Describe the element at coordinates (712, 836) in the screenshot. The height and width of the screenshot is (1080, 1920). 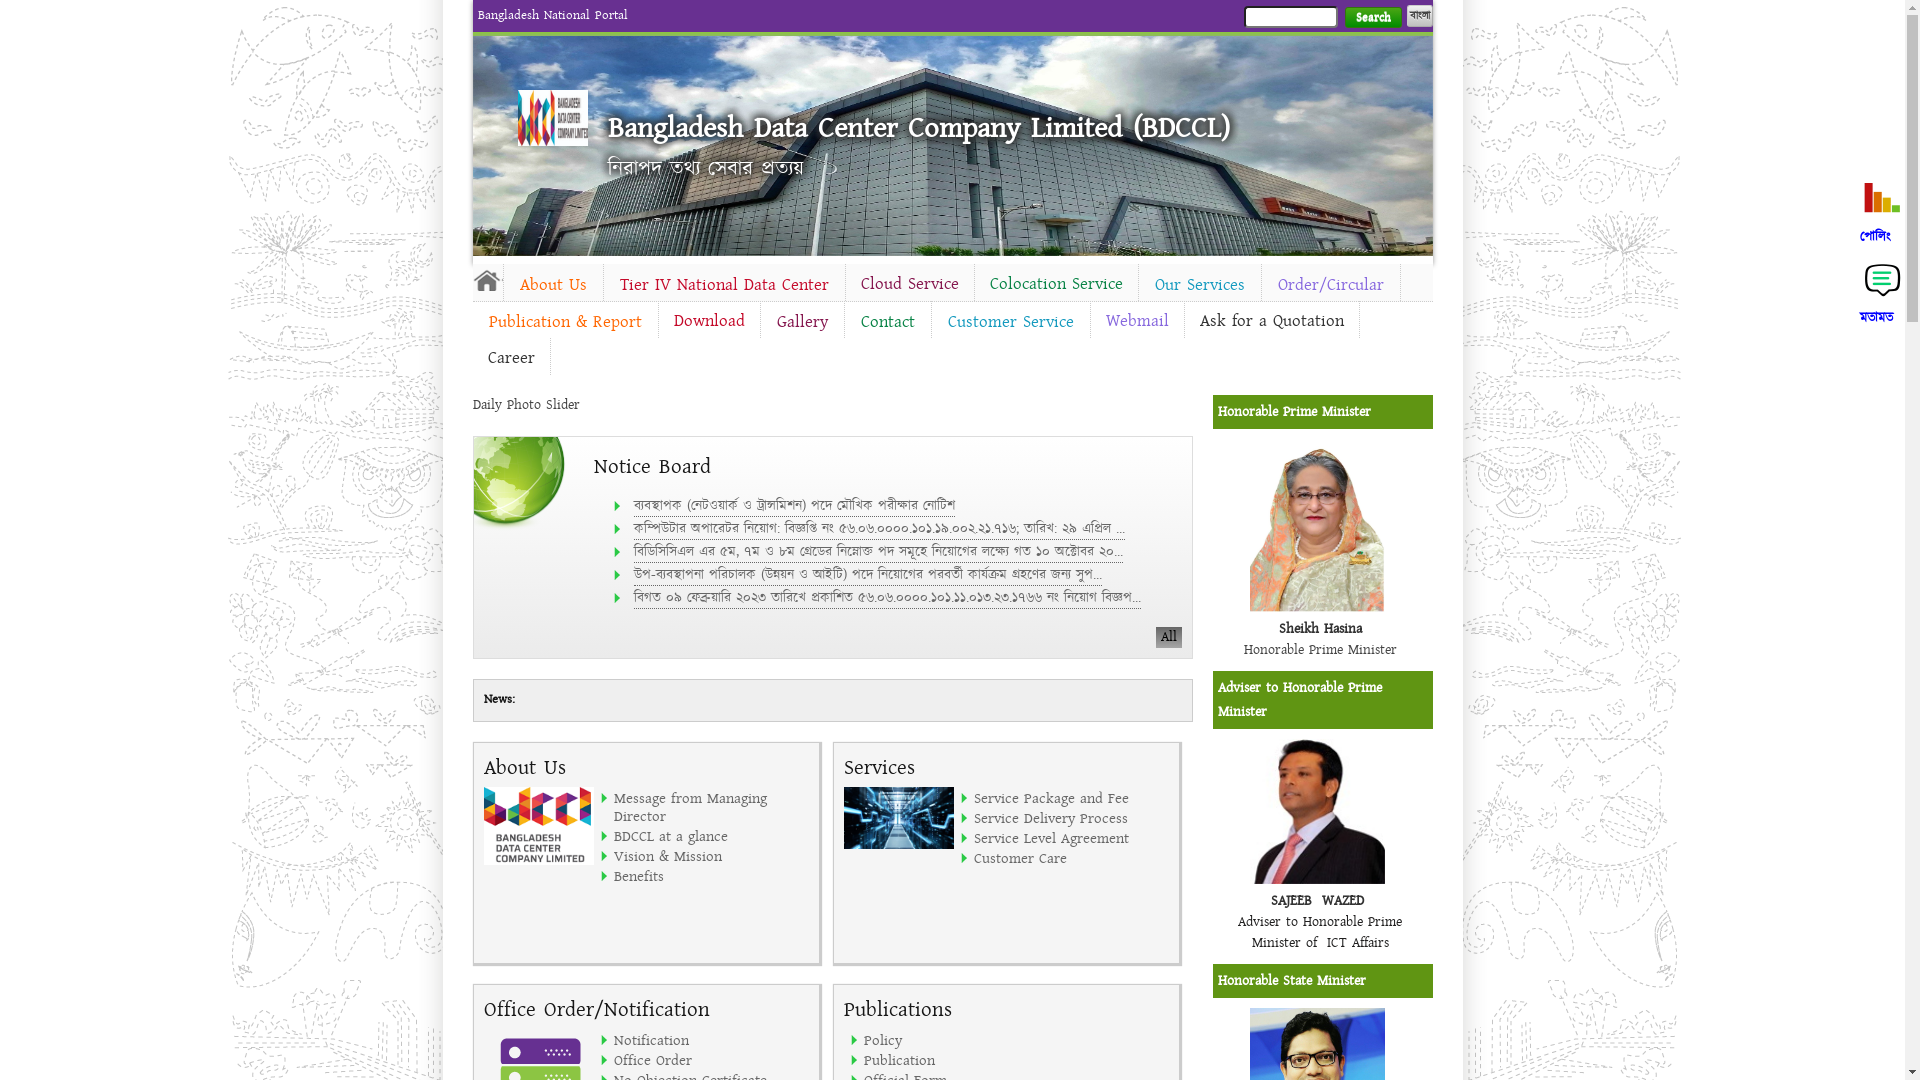
I see `BDCCL at a glance` at that location.